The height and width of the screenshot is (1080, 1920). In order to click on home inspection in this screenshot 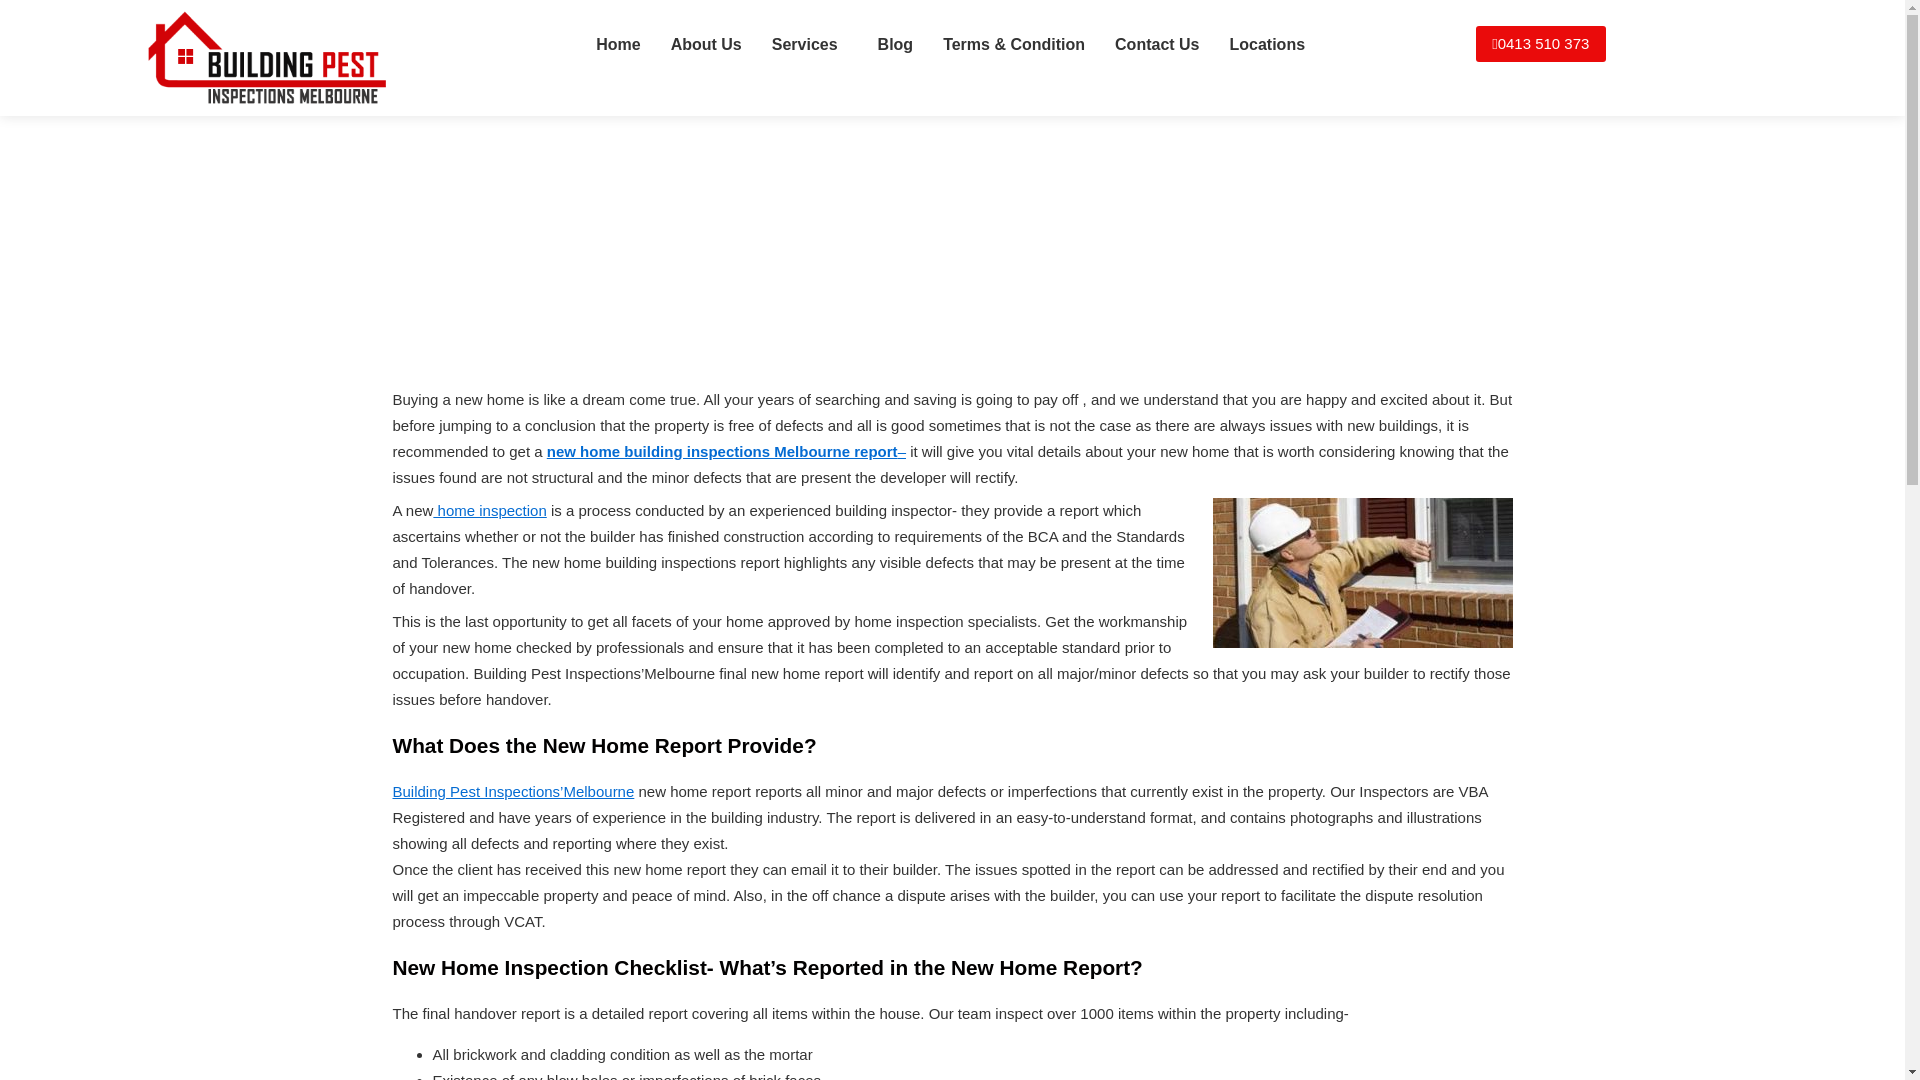, I will do `click(489, 510)`.